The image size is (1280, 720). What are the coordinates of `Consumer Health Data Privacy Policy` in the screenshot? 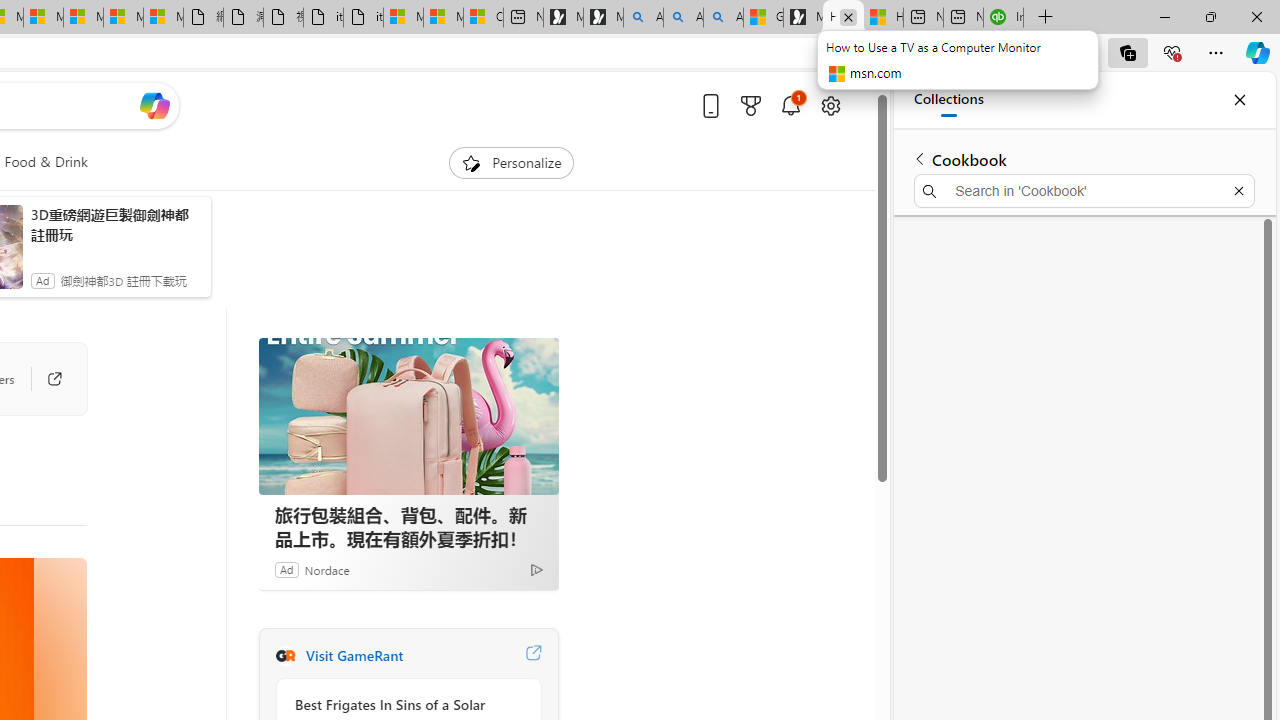 It's located at (483, 18).